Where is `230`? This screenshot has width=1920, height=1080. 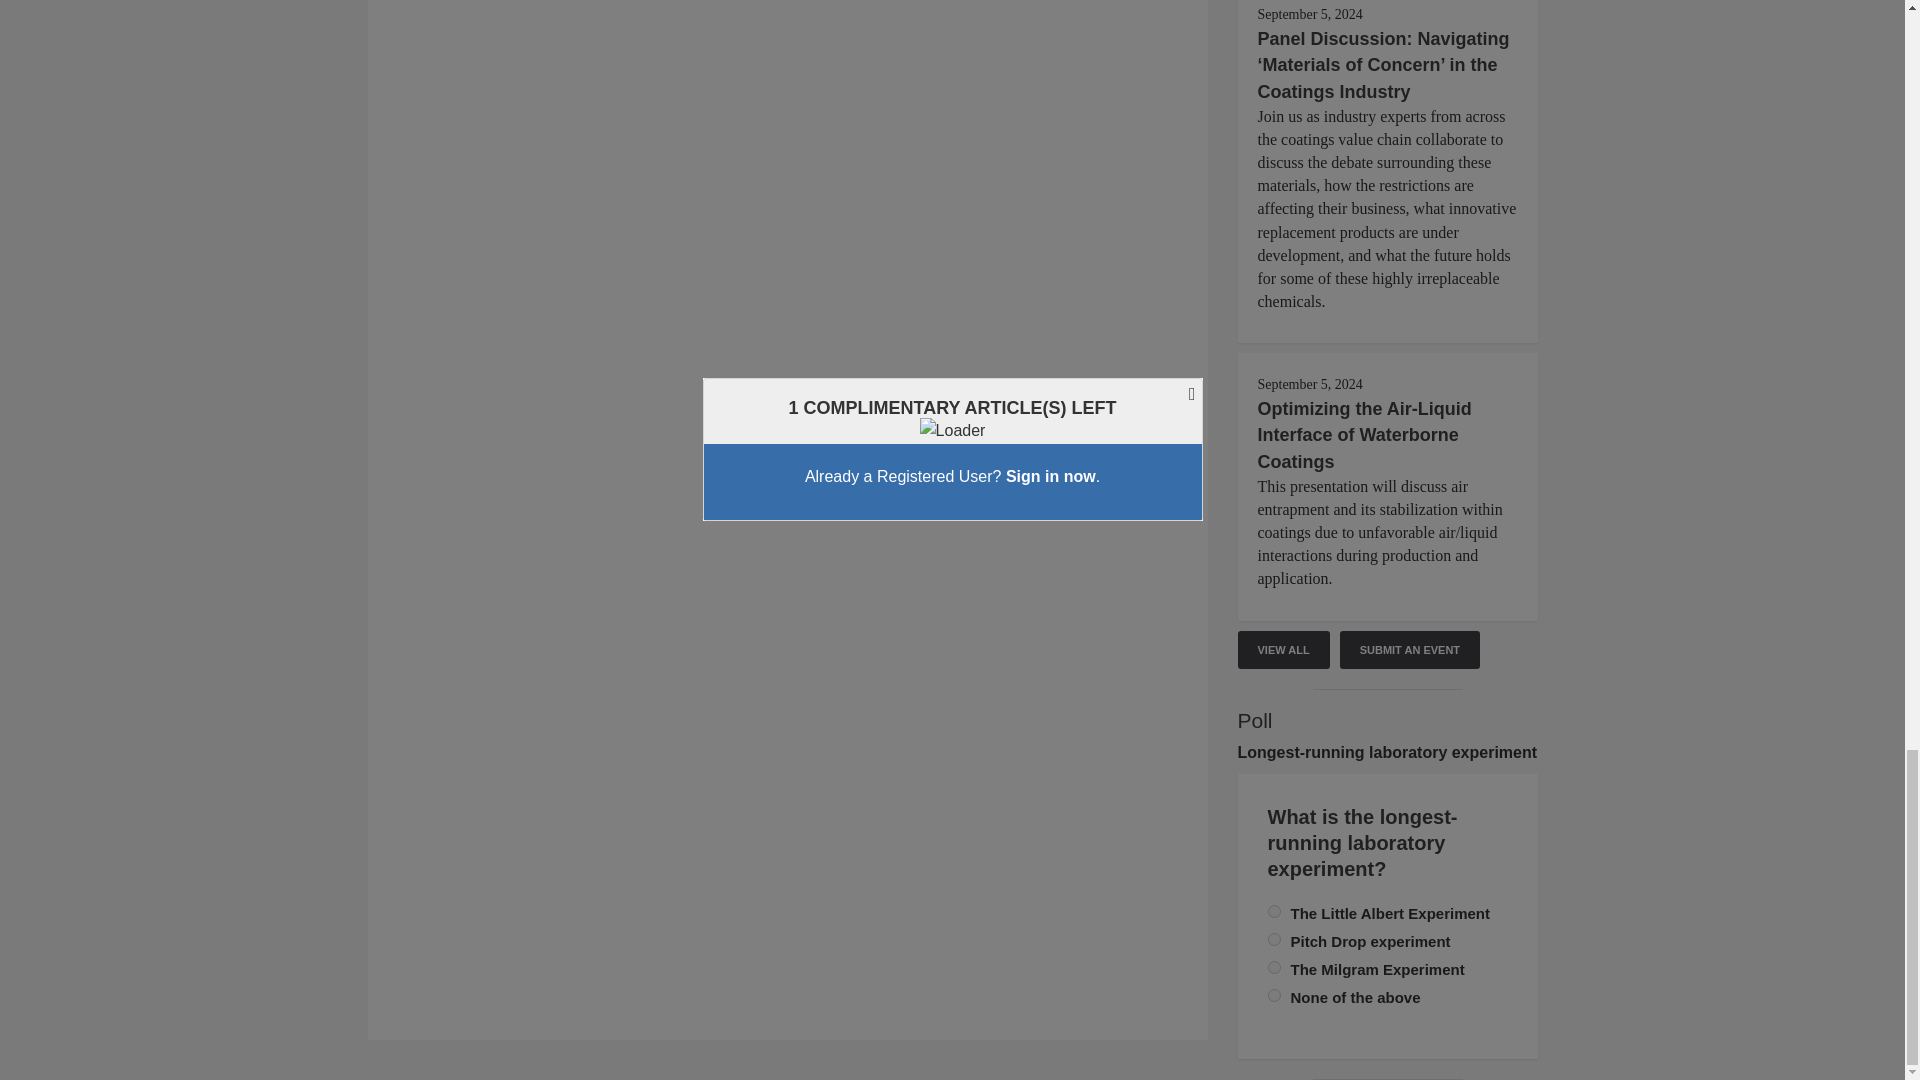
230 is located at coordinates (1274, 940).